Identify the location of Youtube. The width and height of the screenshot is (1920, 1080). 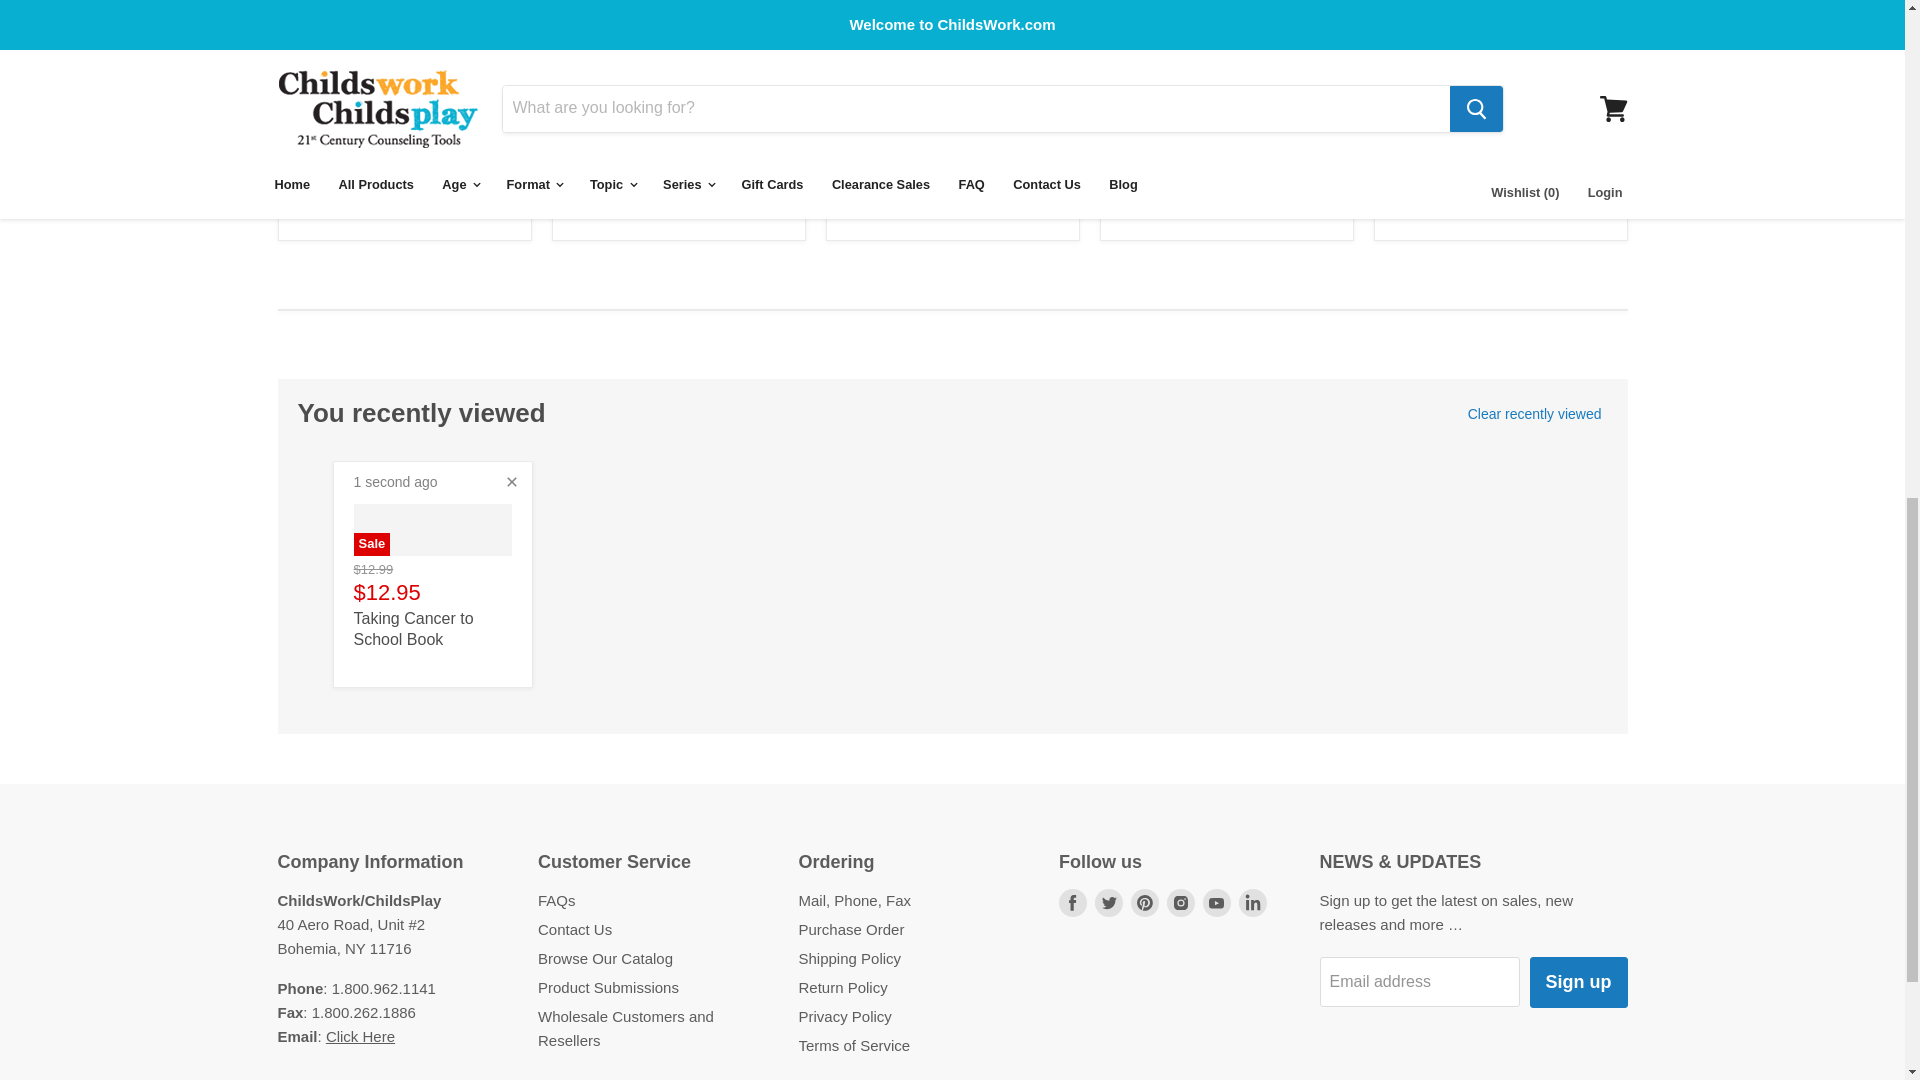
(1216, 902).